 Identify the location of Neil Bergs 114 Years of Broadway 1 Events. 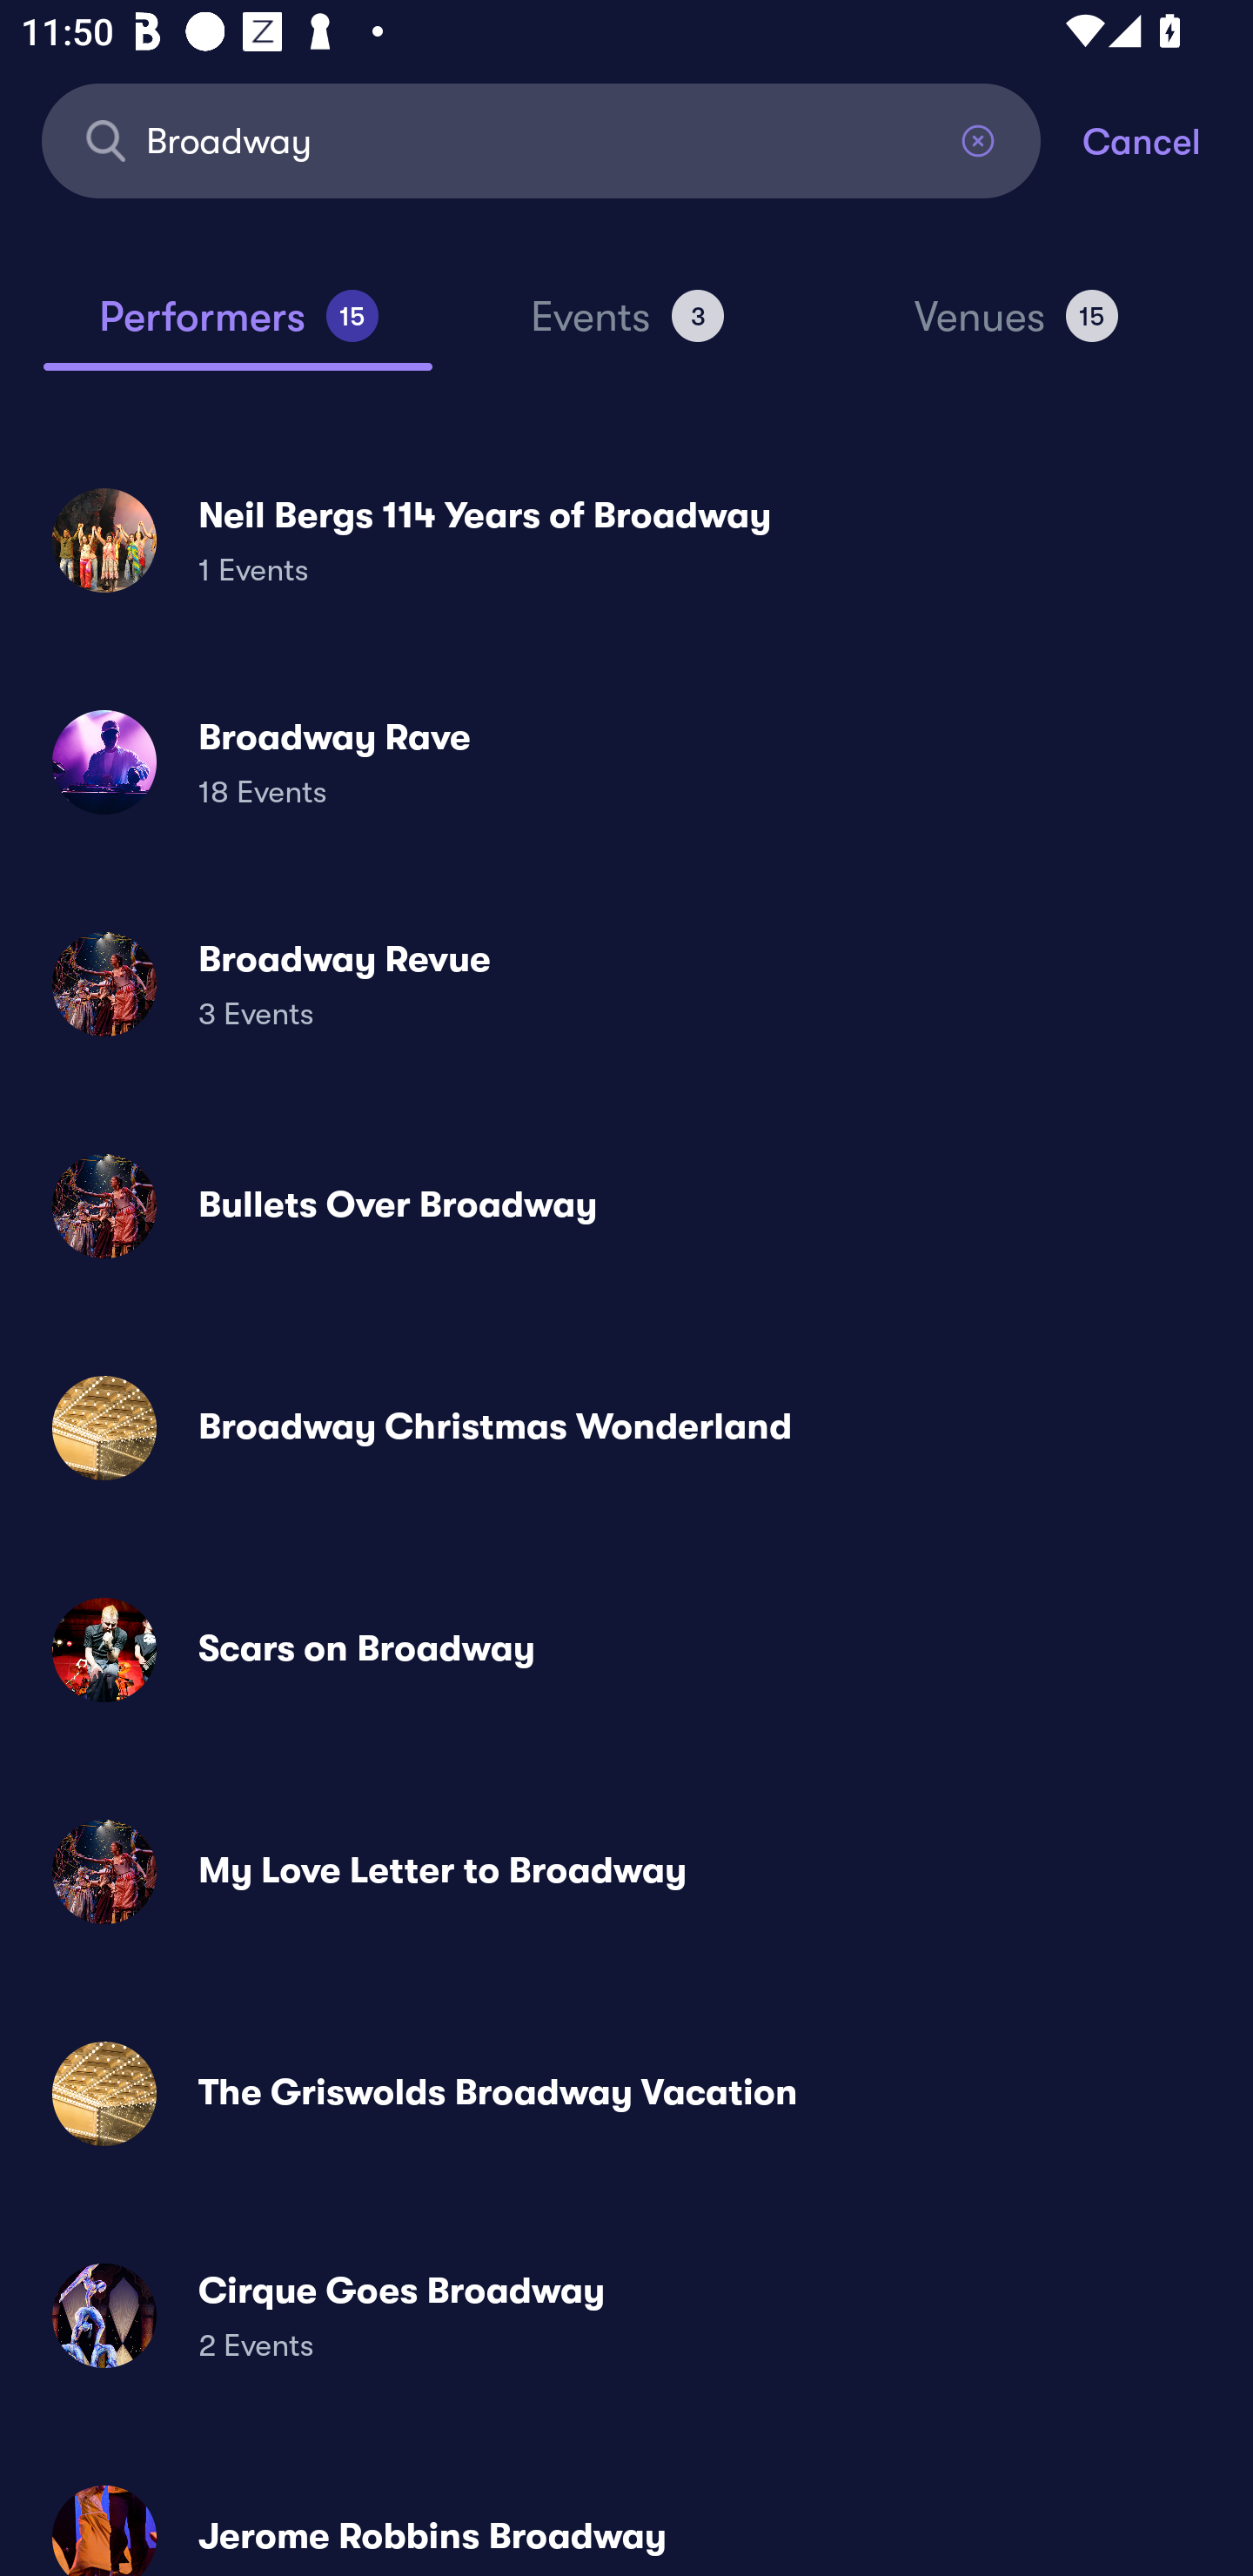
(626, 540).